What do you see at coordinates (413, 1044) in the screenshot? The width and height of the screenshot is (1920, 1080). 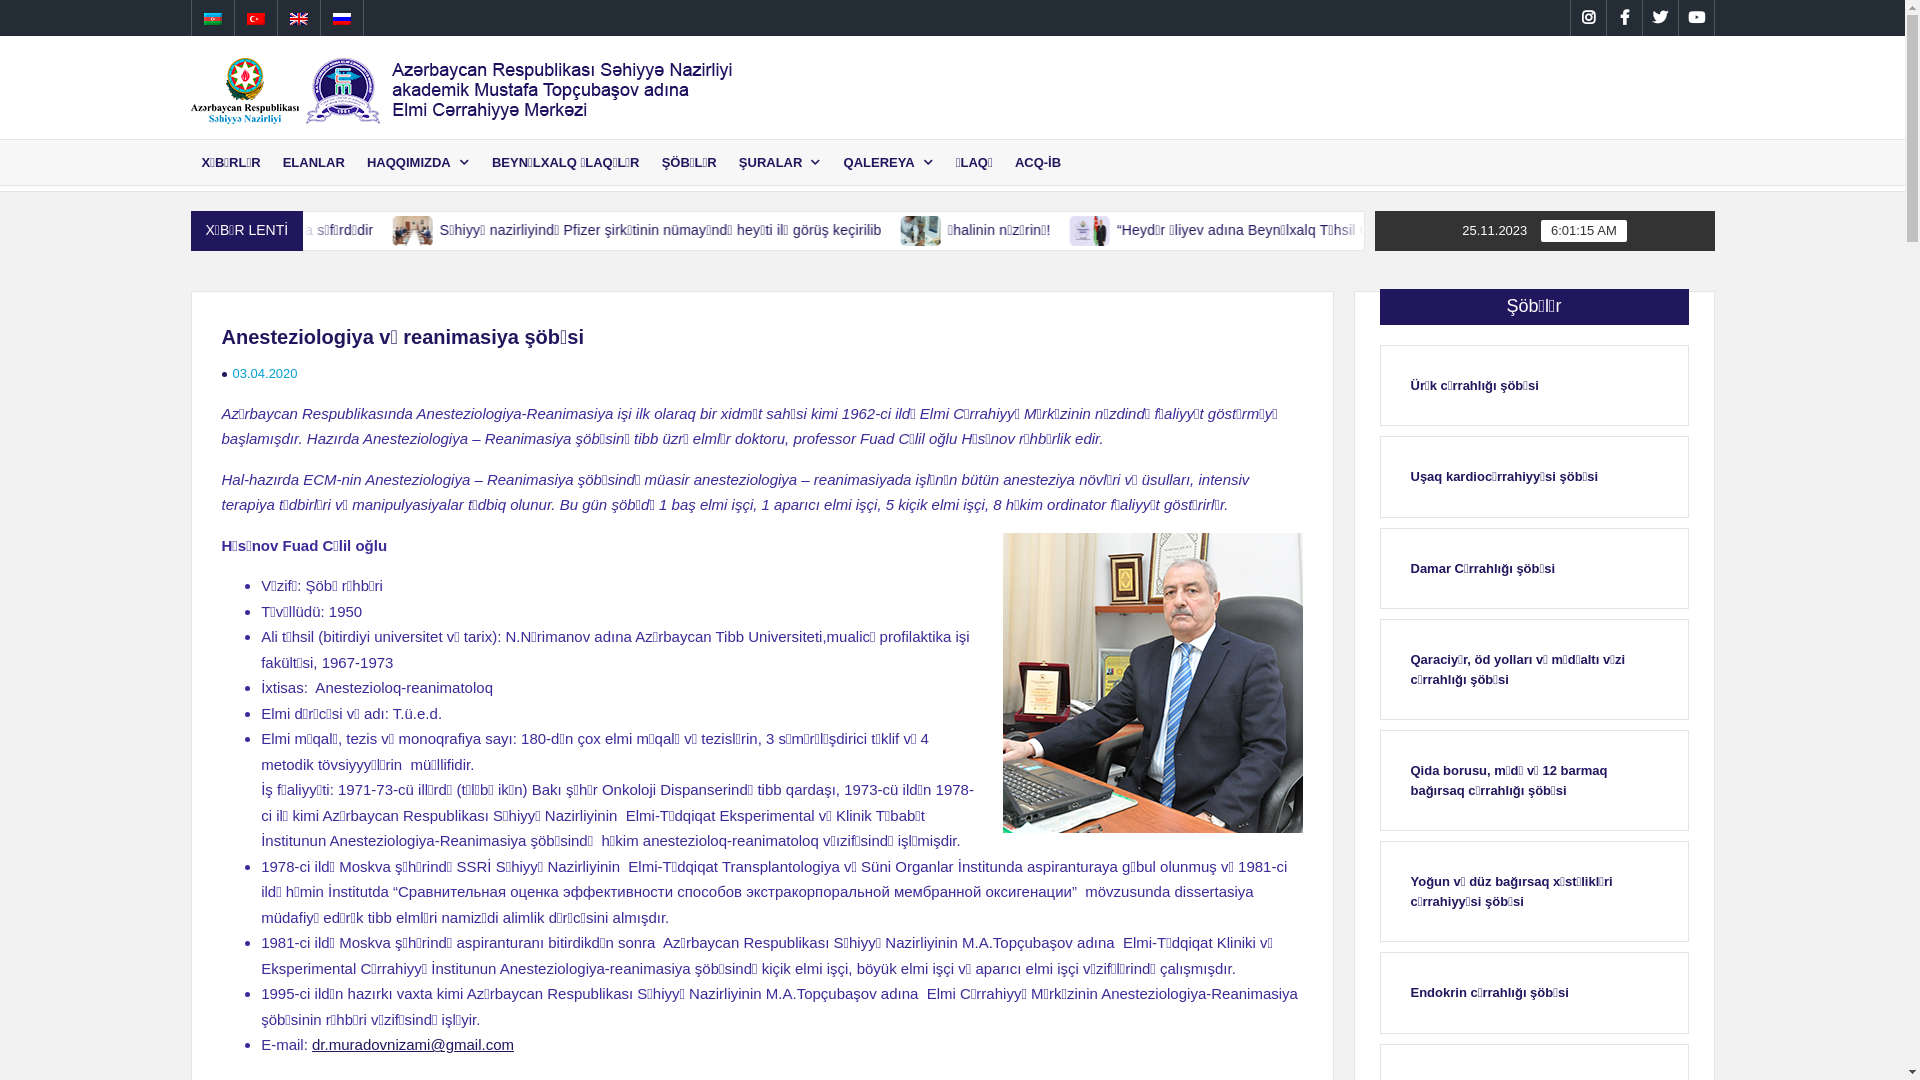 I see `dr.muradovnizami@gmail.com` at bounding box center [413, 1044].